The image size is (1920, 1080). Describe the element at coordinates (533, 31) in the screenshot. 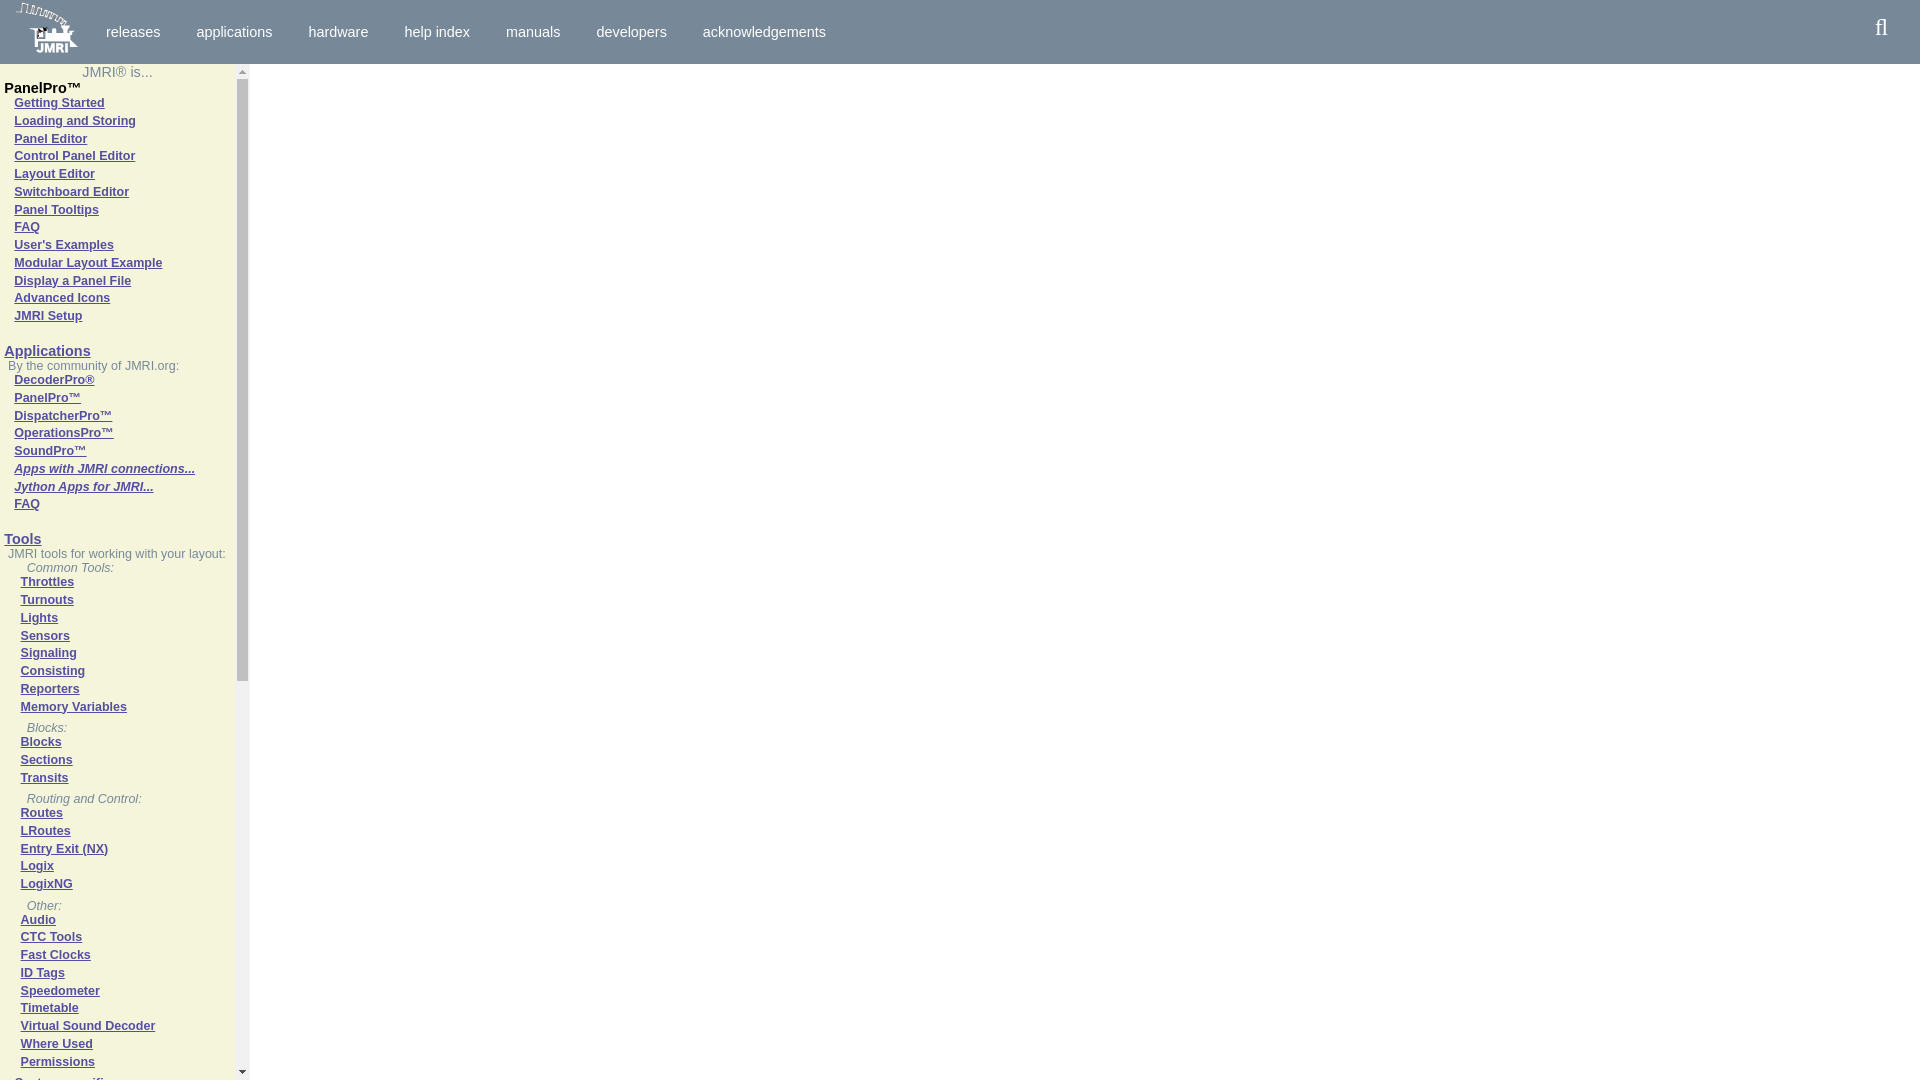

I see `JMRI Manuals` at that location.